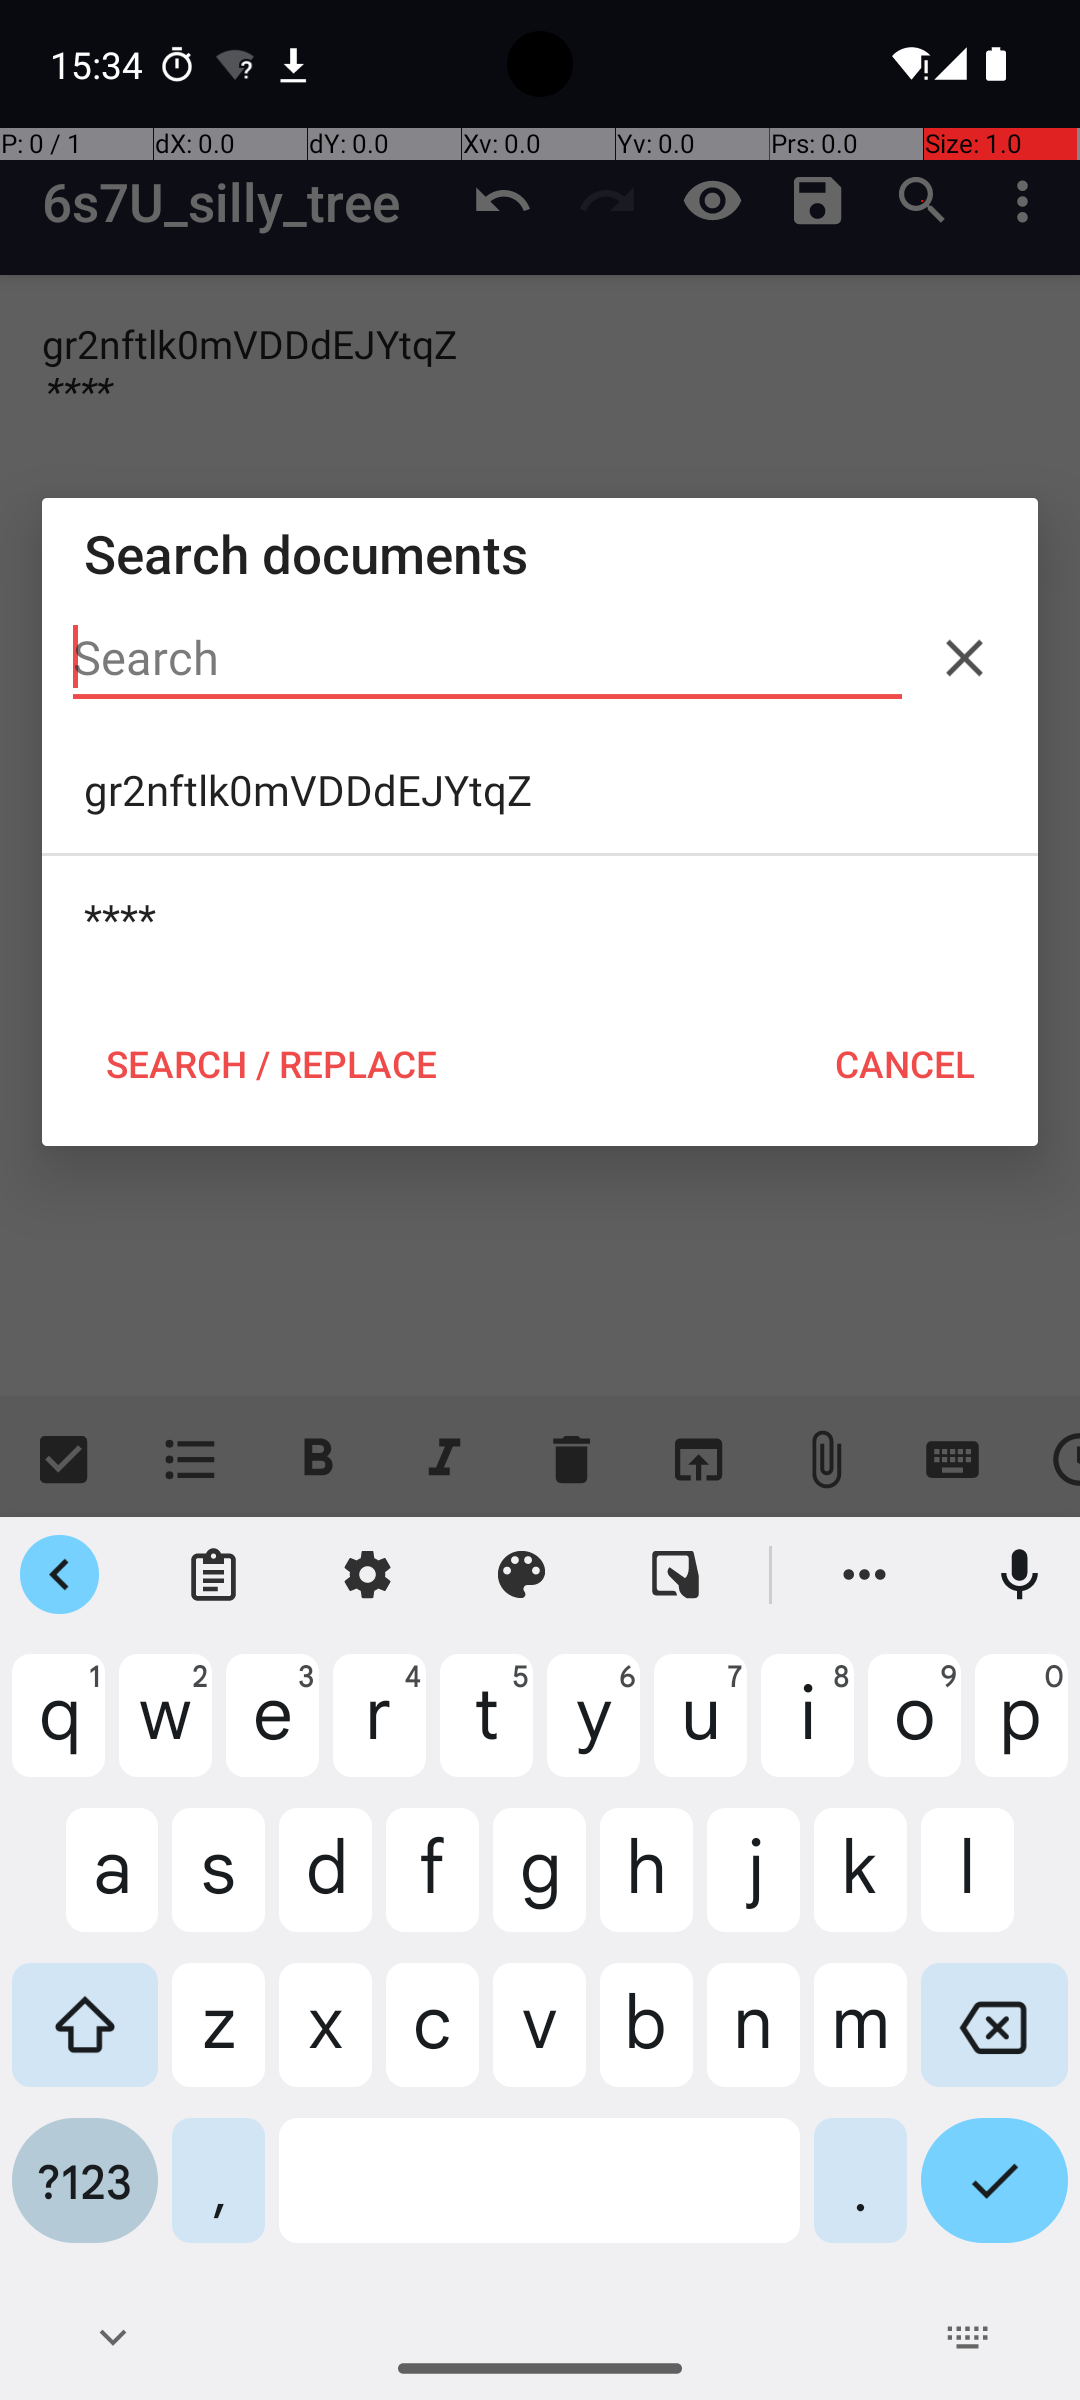  I want to click on gr2nftlk0mVDDdEJYtqZ, so click(540, 790).